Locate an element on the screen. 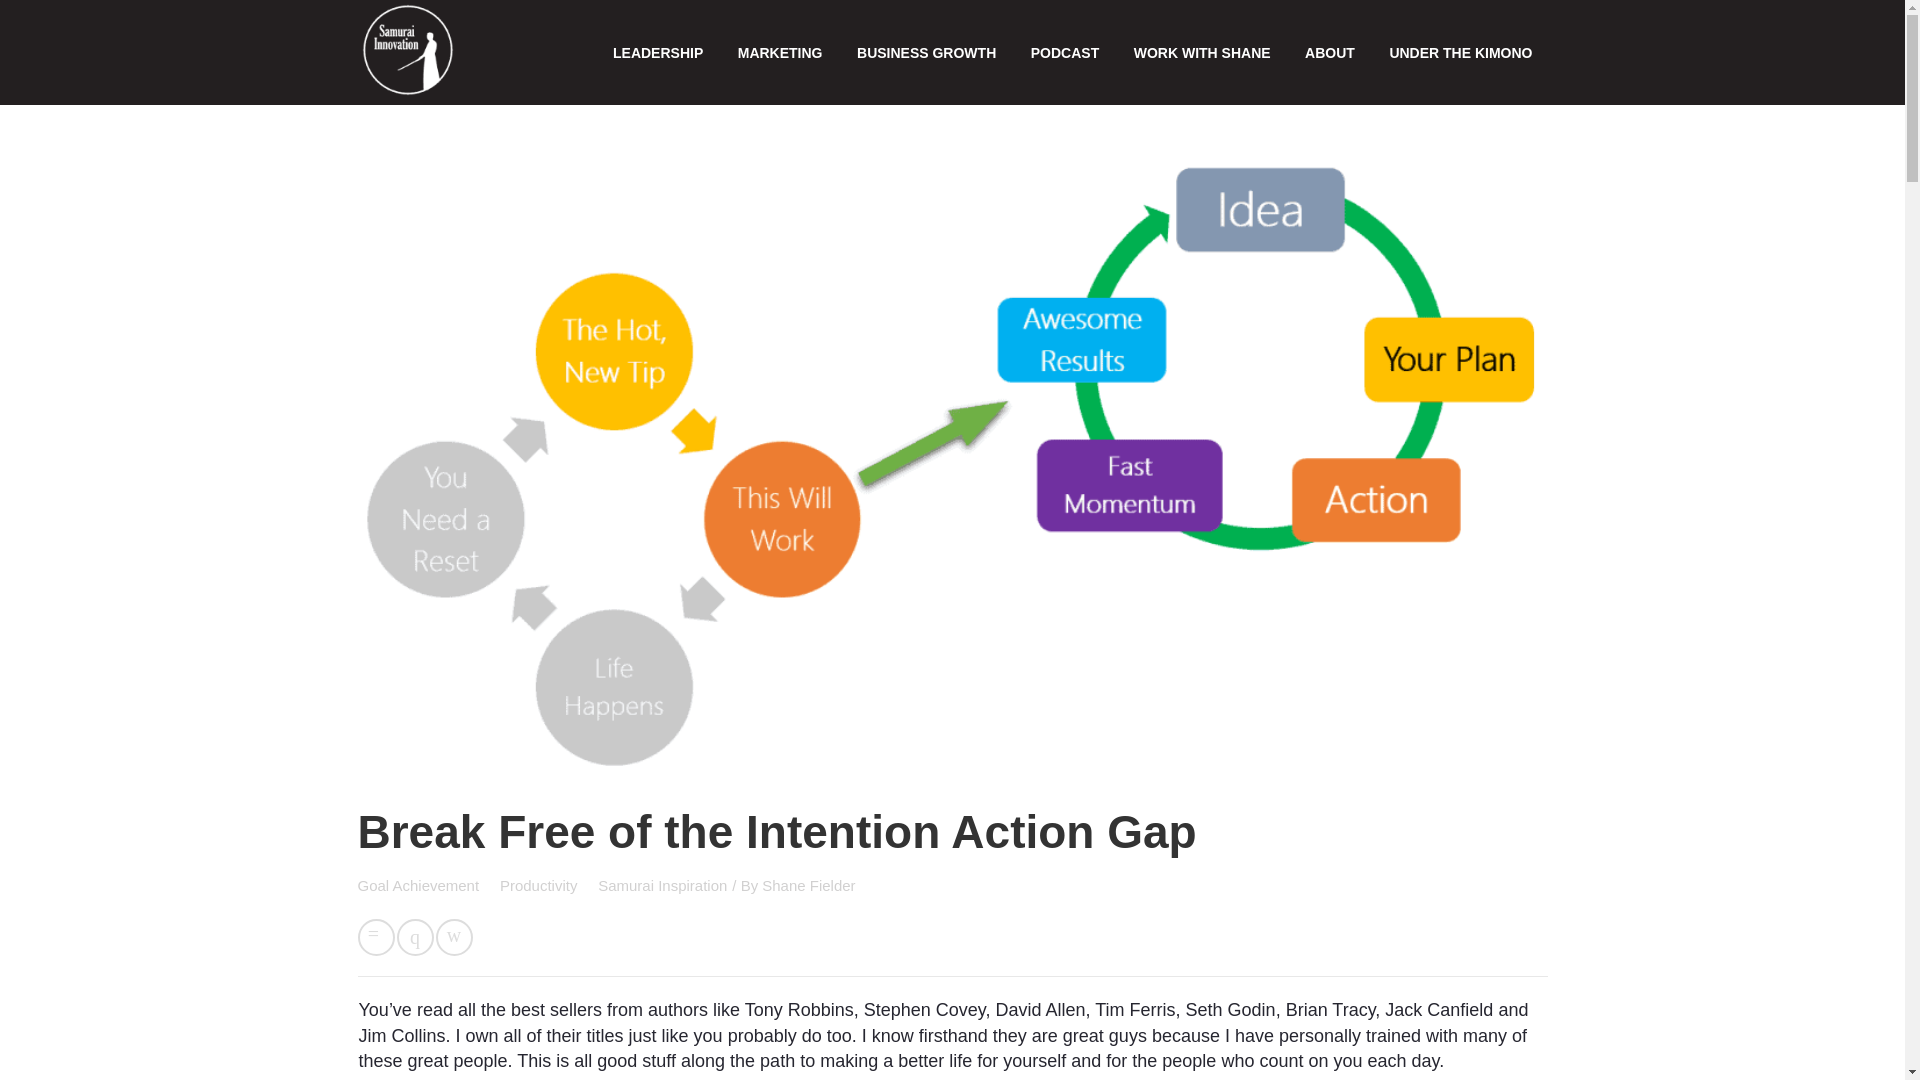 The image size is (1920, 1080). ABOUT is located at coordinates (1330, 52).